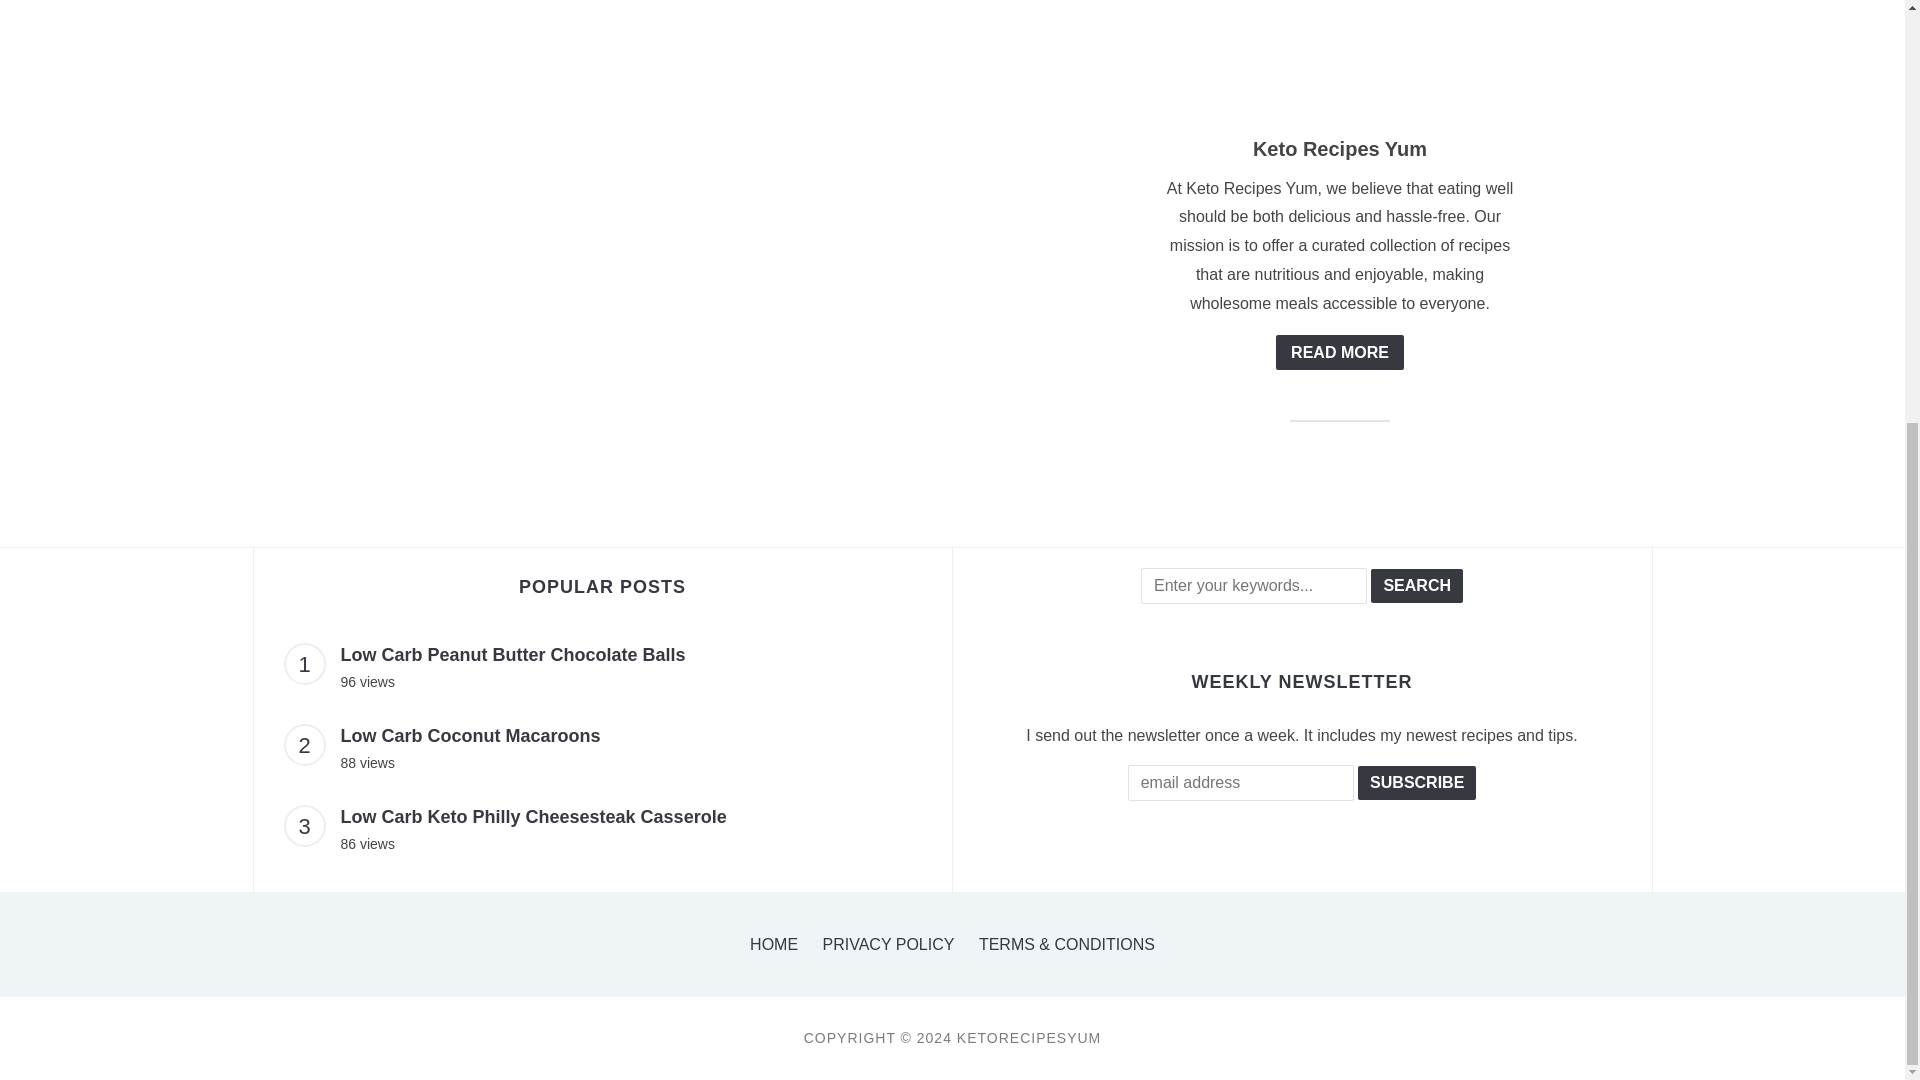 The width and height of the screenshot is (1920, 1080). Describe the element at coordinates (1416, 586) in the screenshot. I see `Search` at that location.